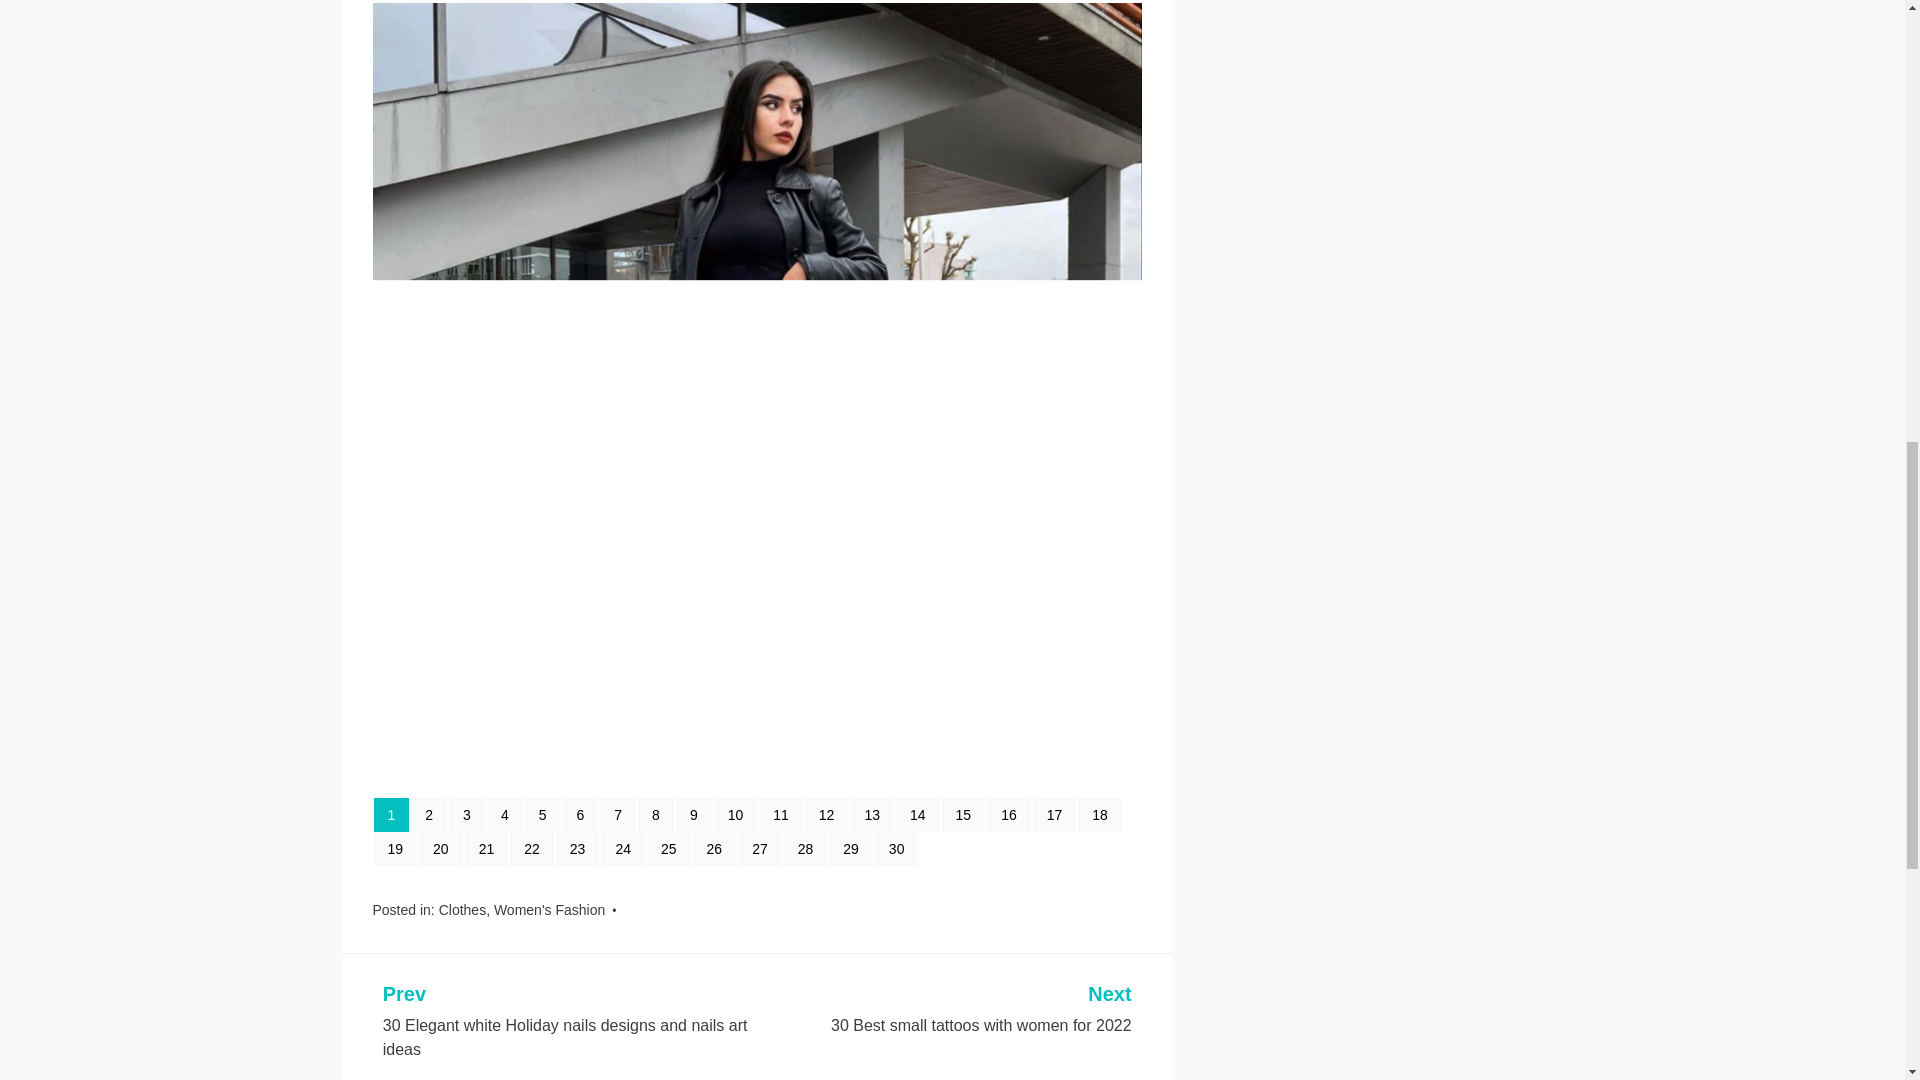 This screenshot has width=1920, height=1080. Describe the element at coordinates (1099, 814) in the screenshot. I see `18` at that location.